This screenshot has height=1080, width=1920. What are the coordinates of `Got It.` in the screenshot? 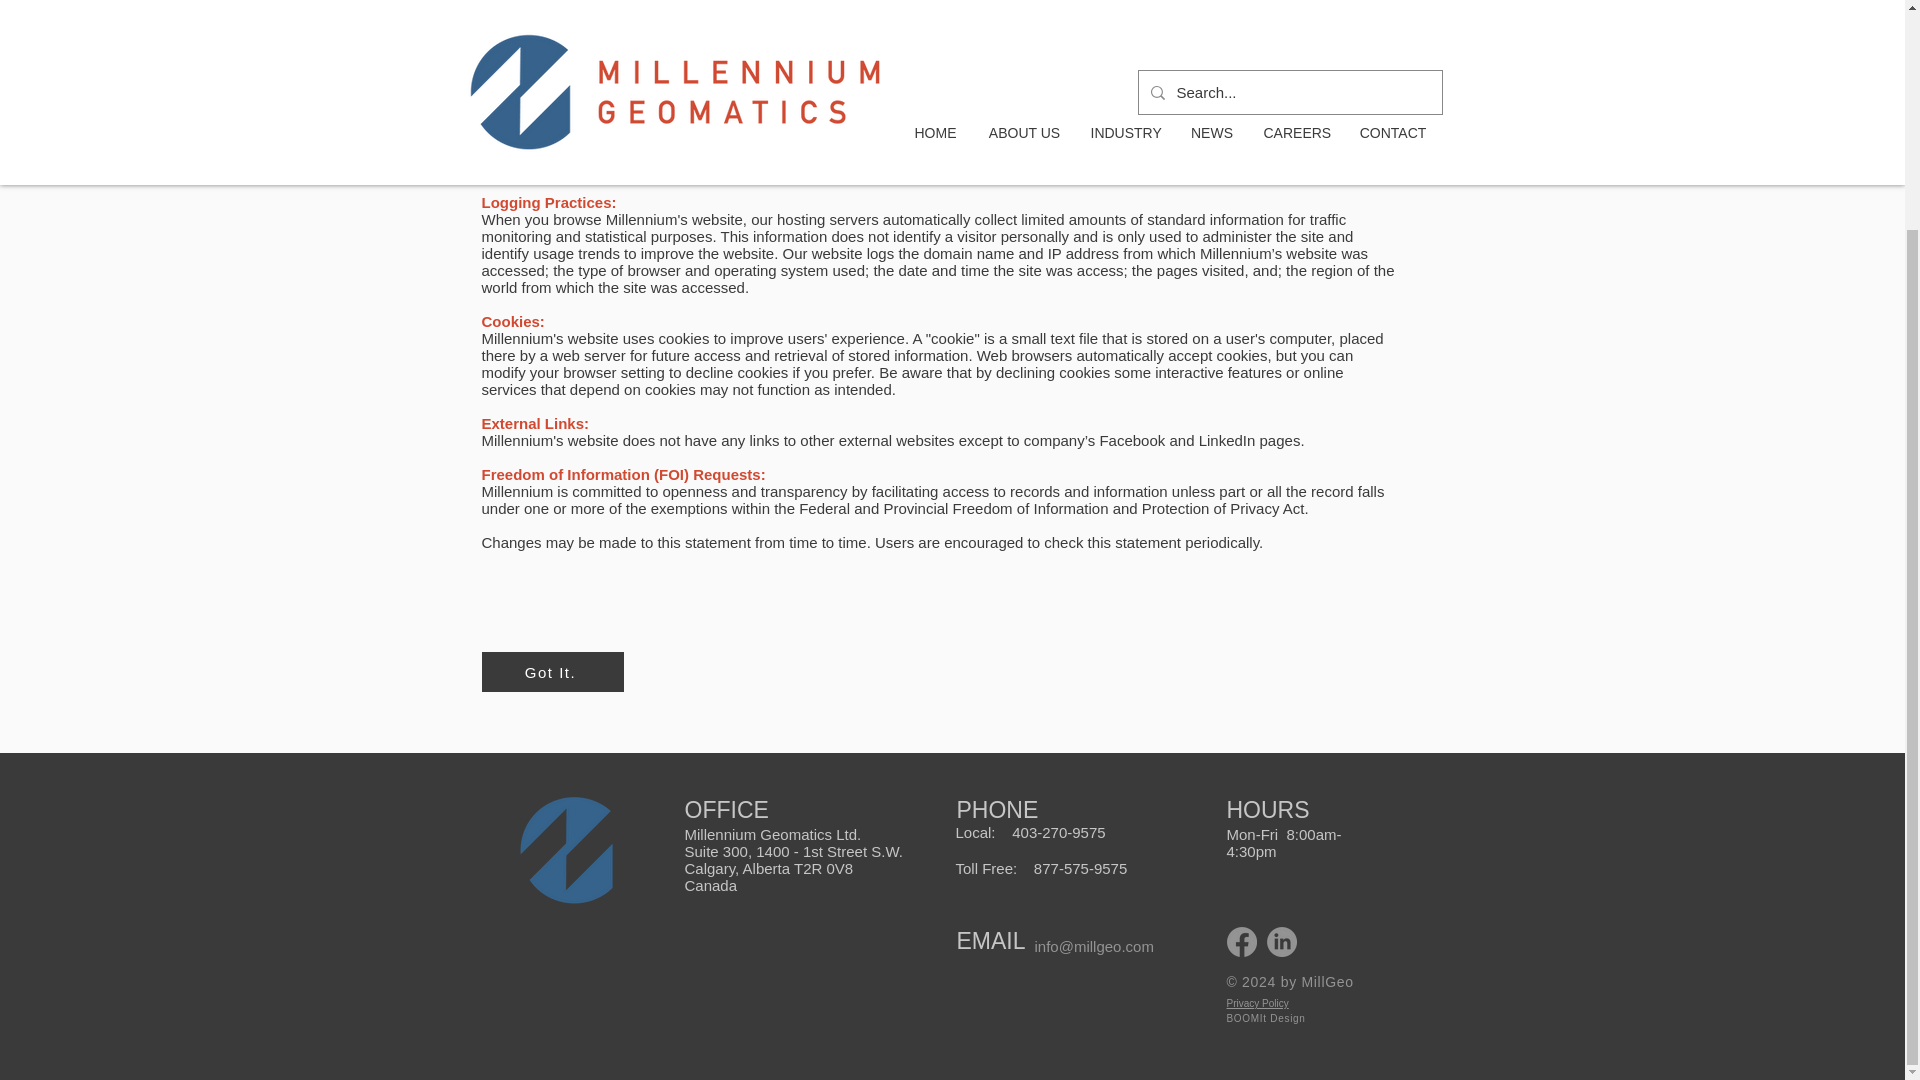 It's located at (552, 672).